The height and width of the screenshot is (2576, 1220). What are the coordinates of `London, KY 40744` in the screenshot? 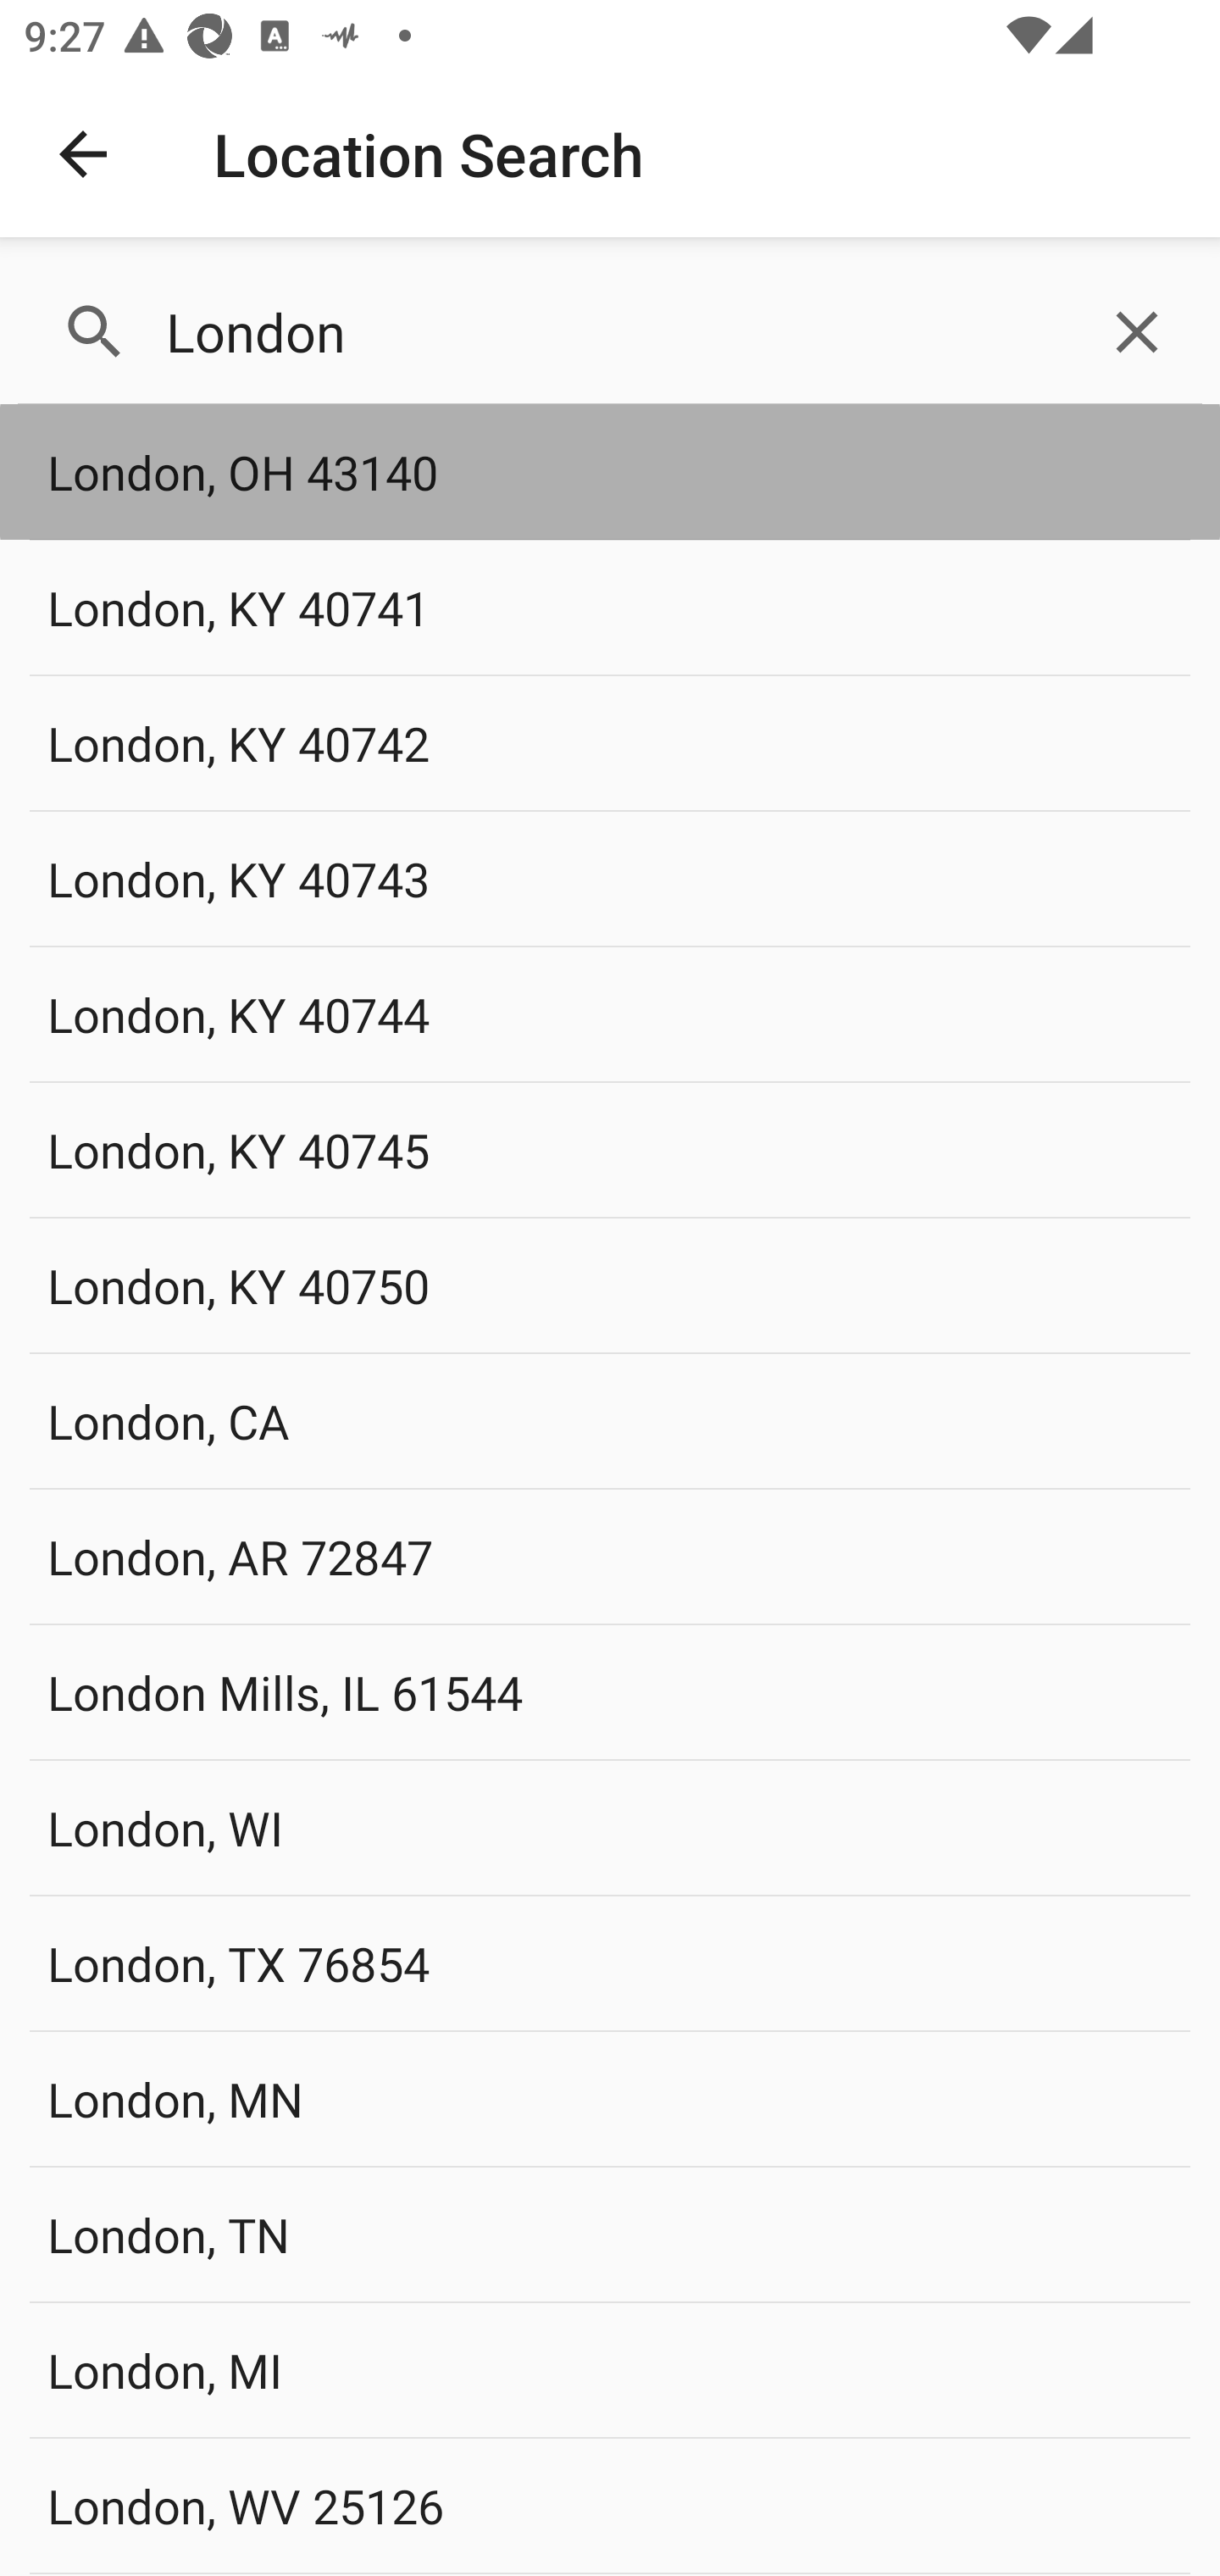 It's located at (610, 1013).